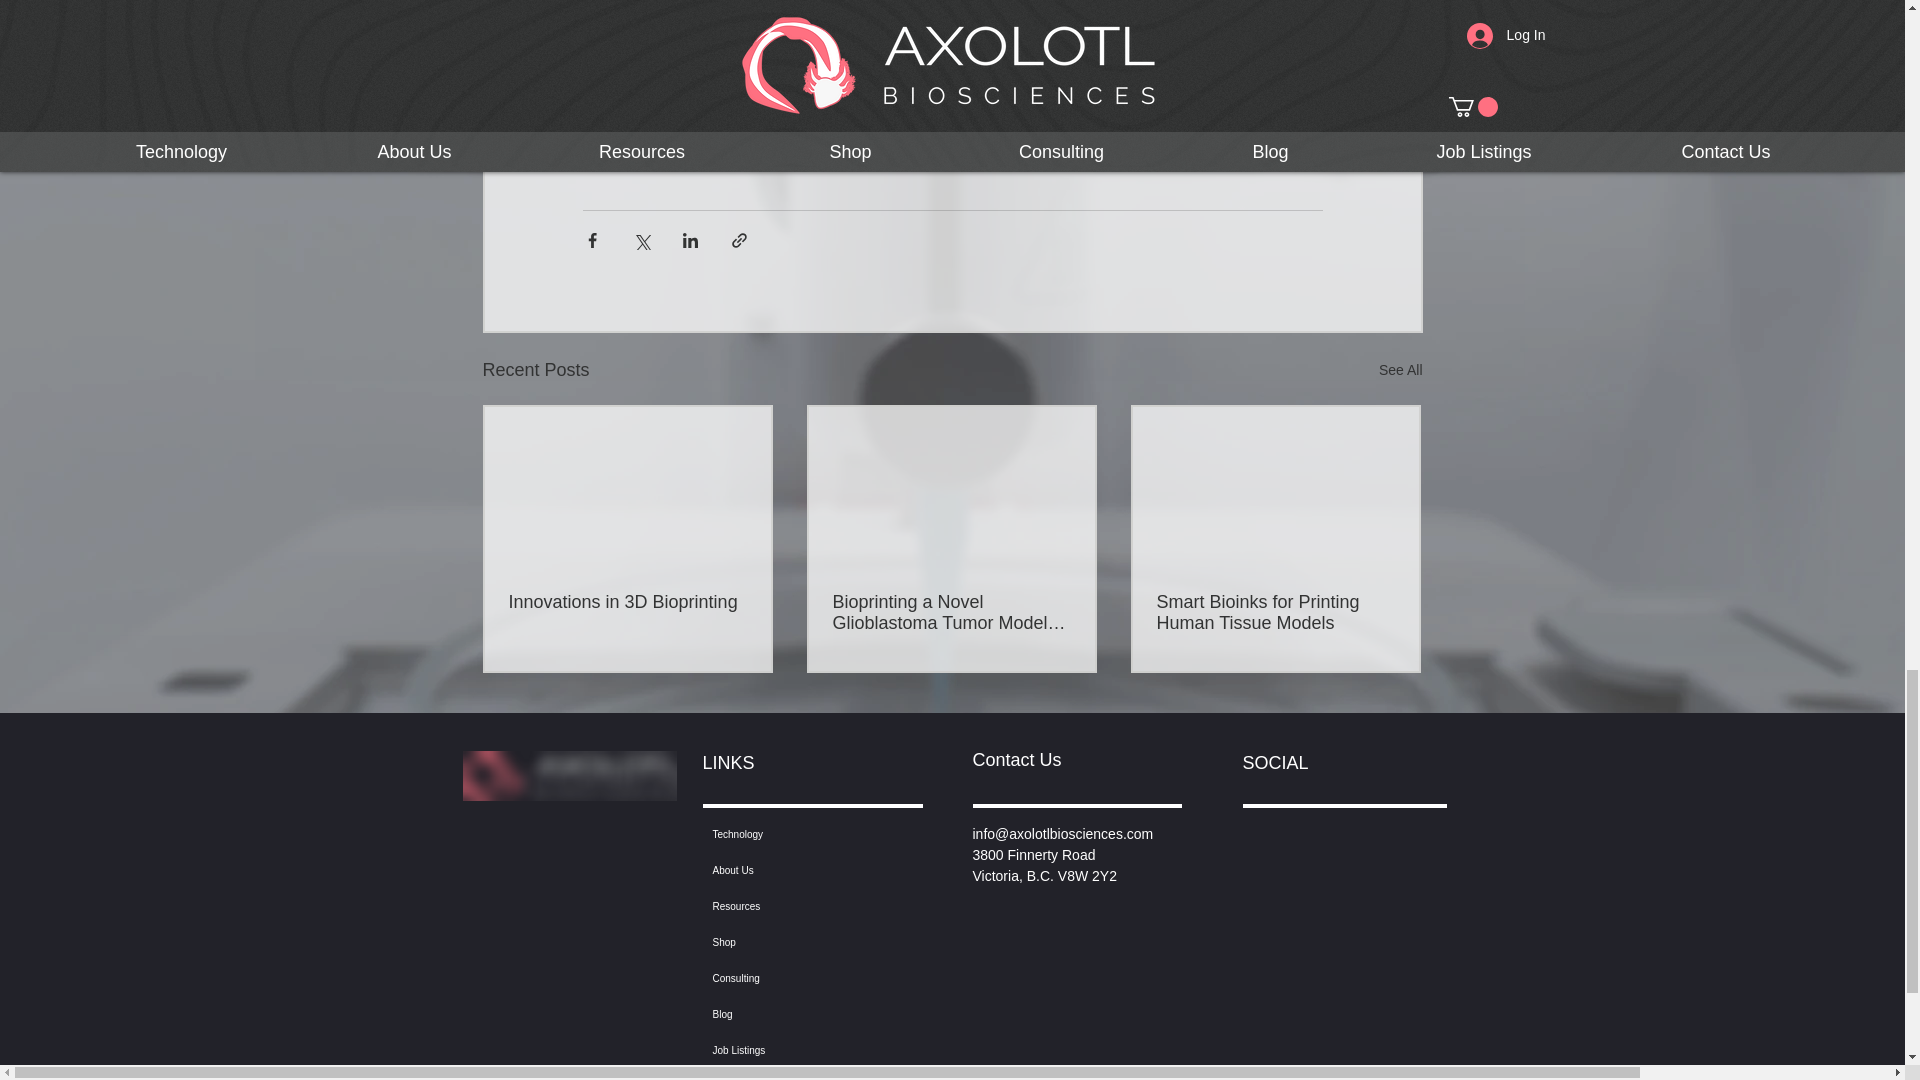 Image resolution: width=1920 pixels, height=1080 pixels. I want to click on Resources, so click(806, 906).